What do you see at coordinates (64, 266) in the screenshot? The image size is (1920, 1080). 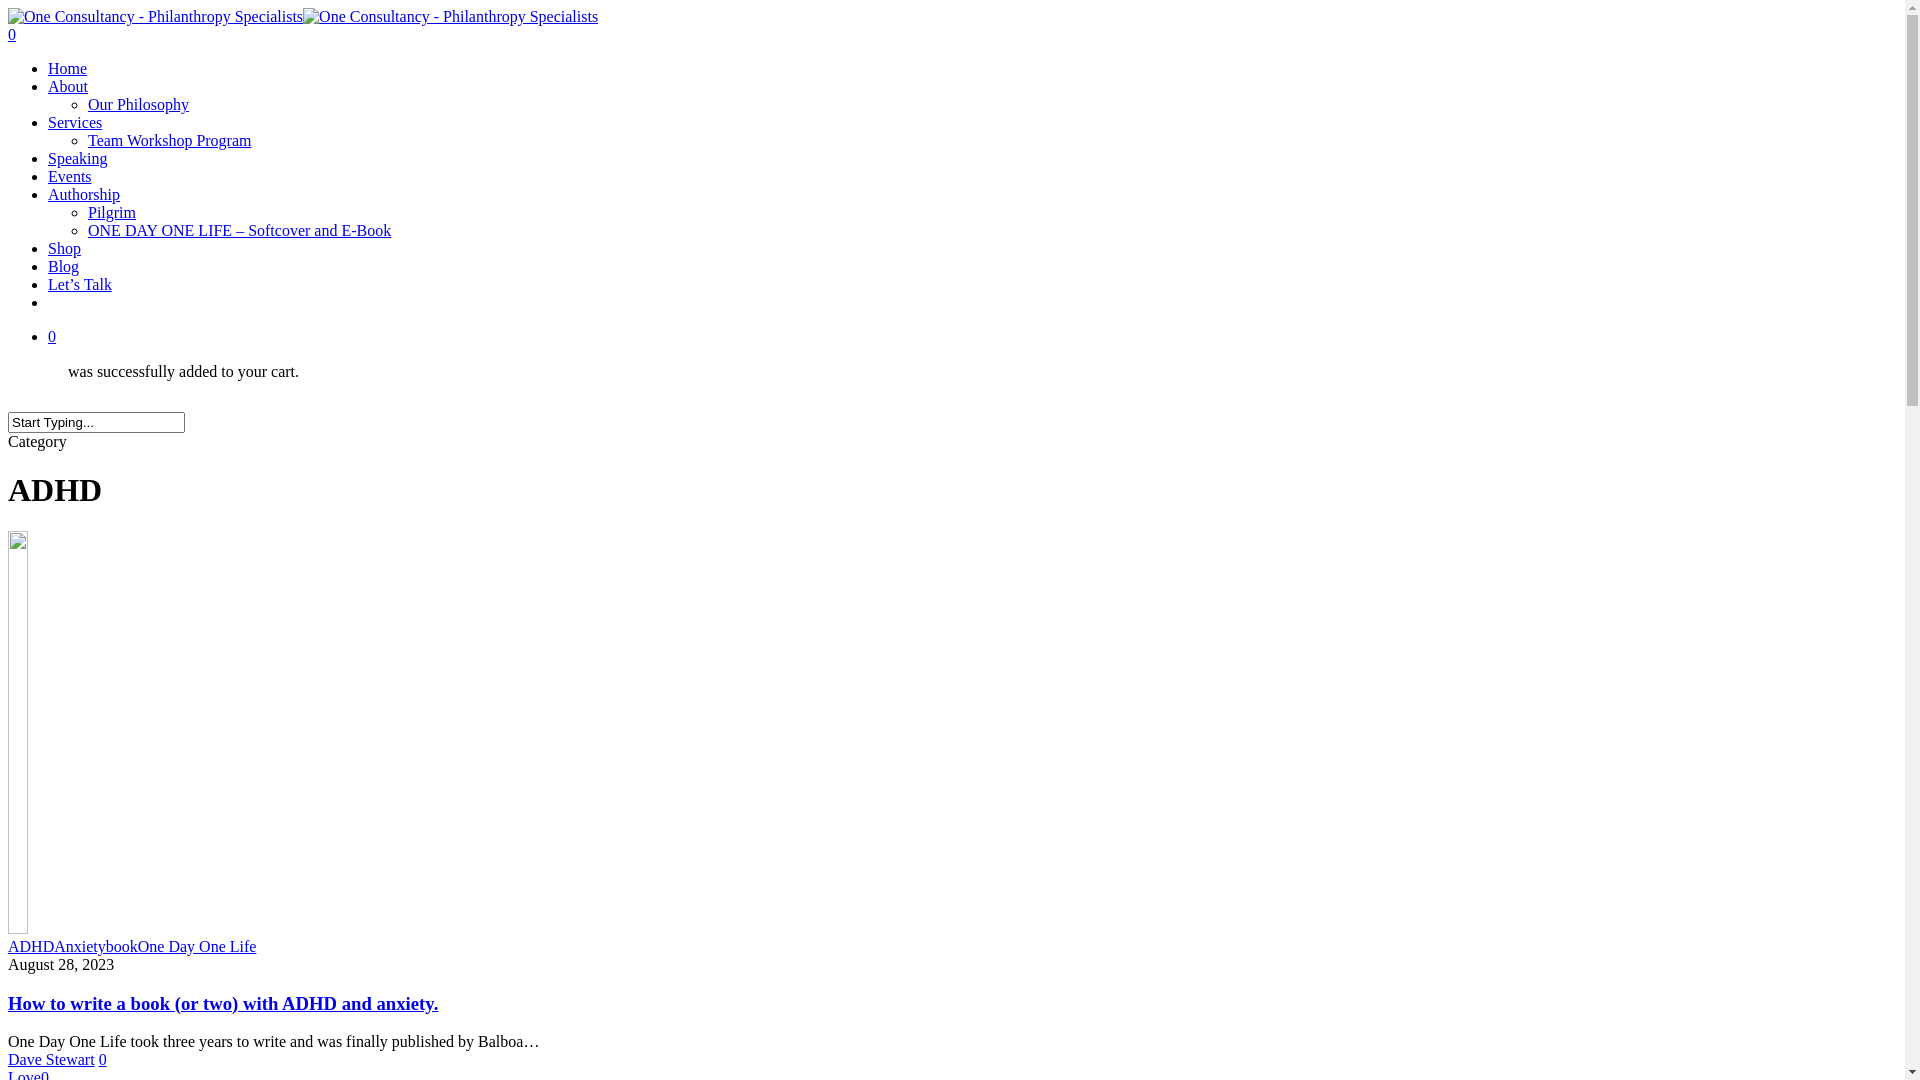 I see `Blog` at bounding box center [64, 266].